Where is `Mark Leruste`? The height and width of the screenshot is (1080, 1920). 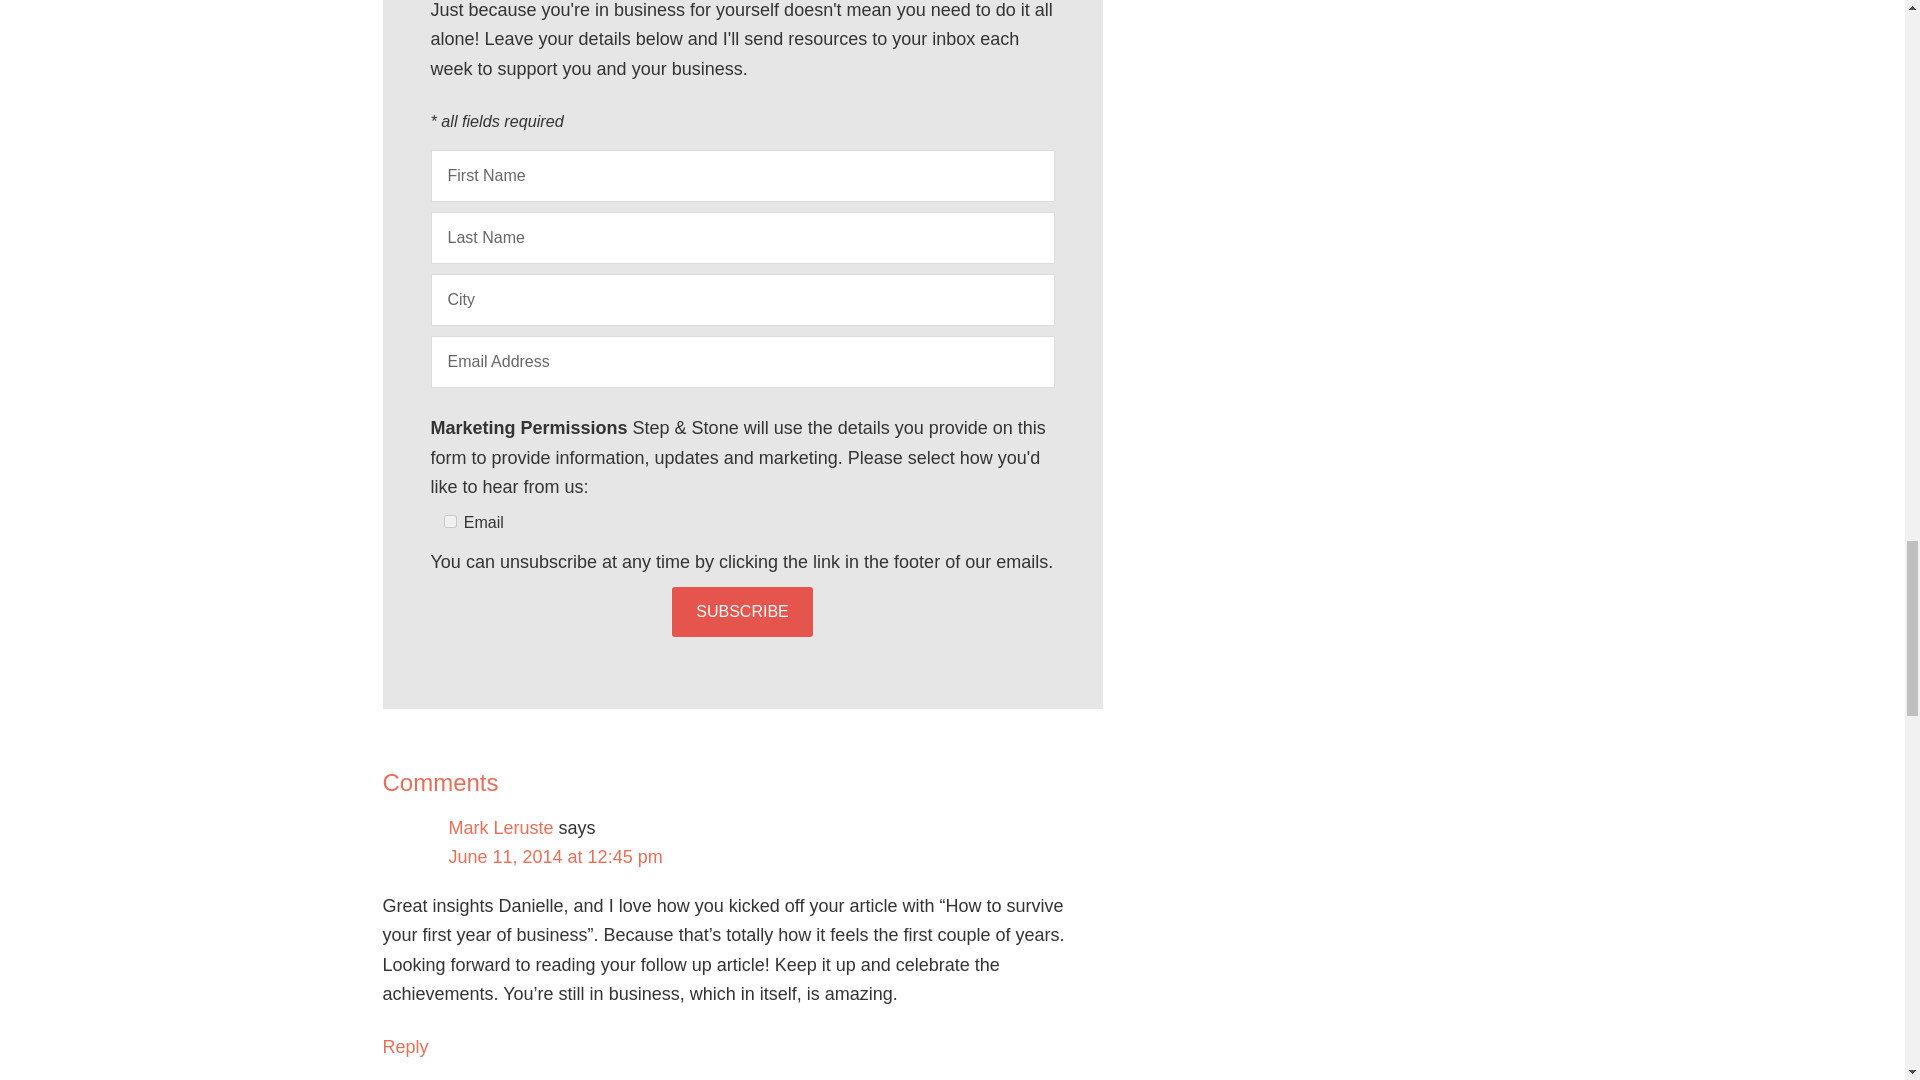 Mark Leruste is located at coordinates (500, 828).